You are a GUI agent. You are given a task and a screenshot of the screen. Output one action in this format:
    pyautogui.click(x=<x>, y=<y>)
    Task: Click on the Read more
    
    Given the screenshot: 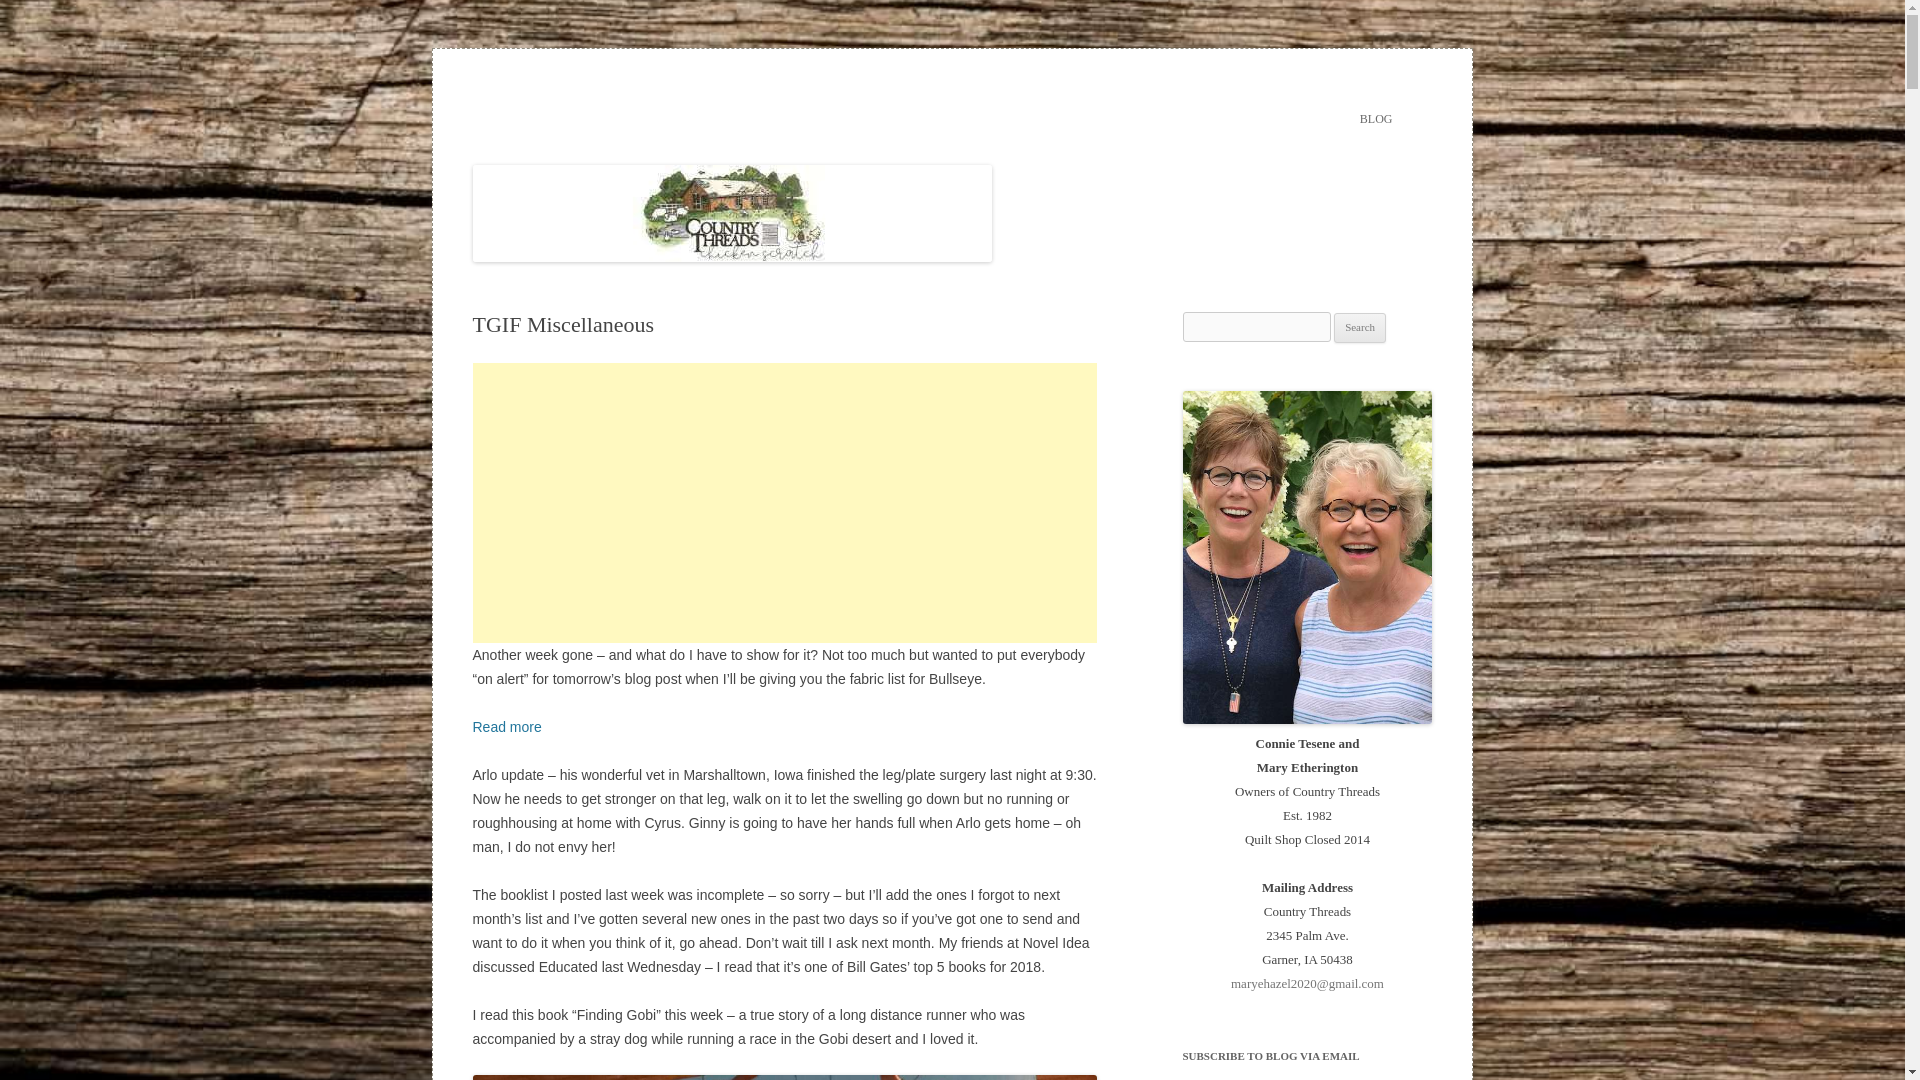 What is the action you would take?
    pyautogui.click(x=506, y=727)
    